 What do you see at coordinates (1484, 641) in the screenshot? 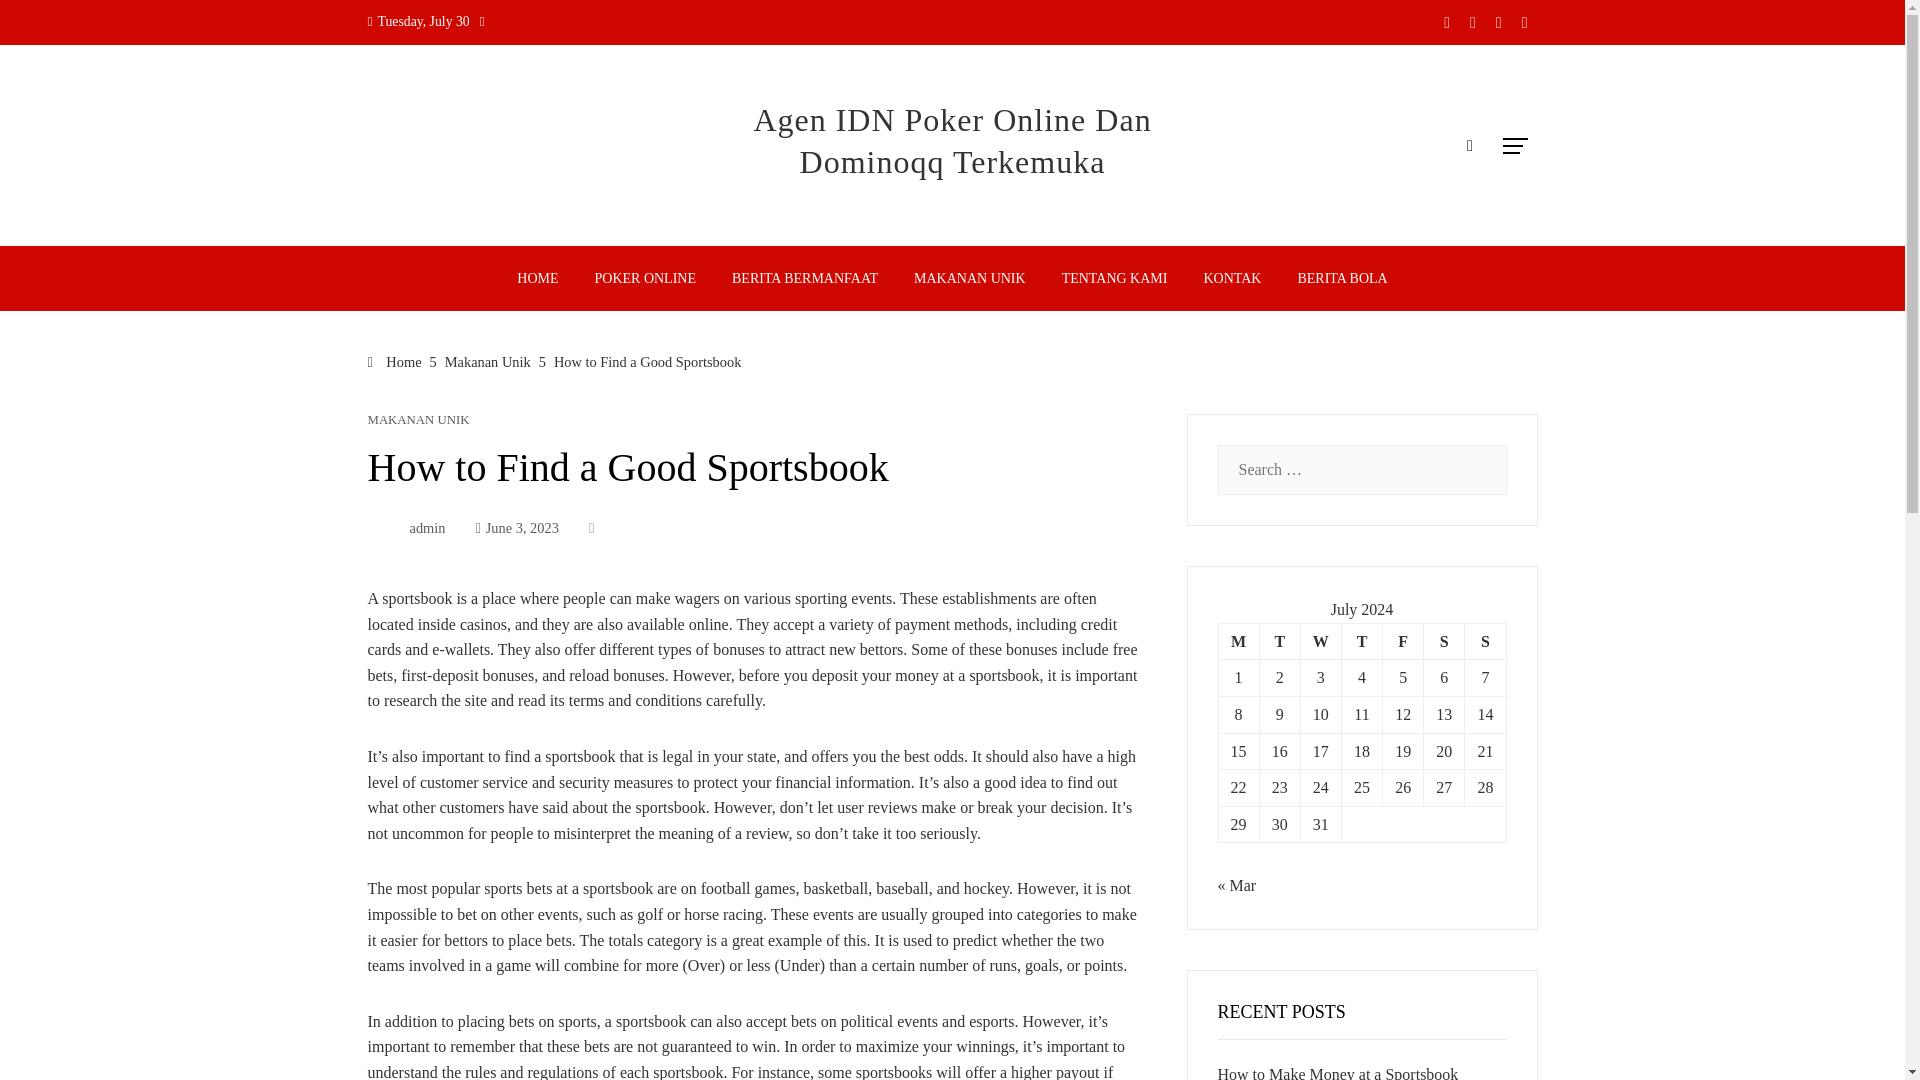
I see `Sunday` at bounding box center [1484, 641].